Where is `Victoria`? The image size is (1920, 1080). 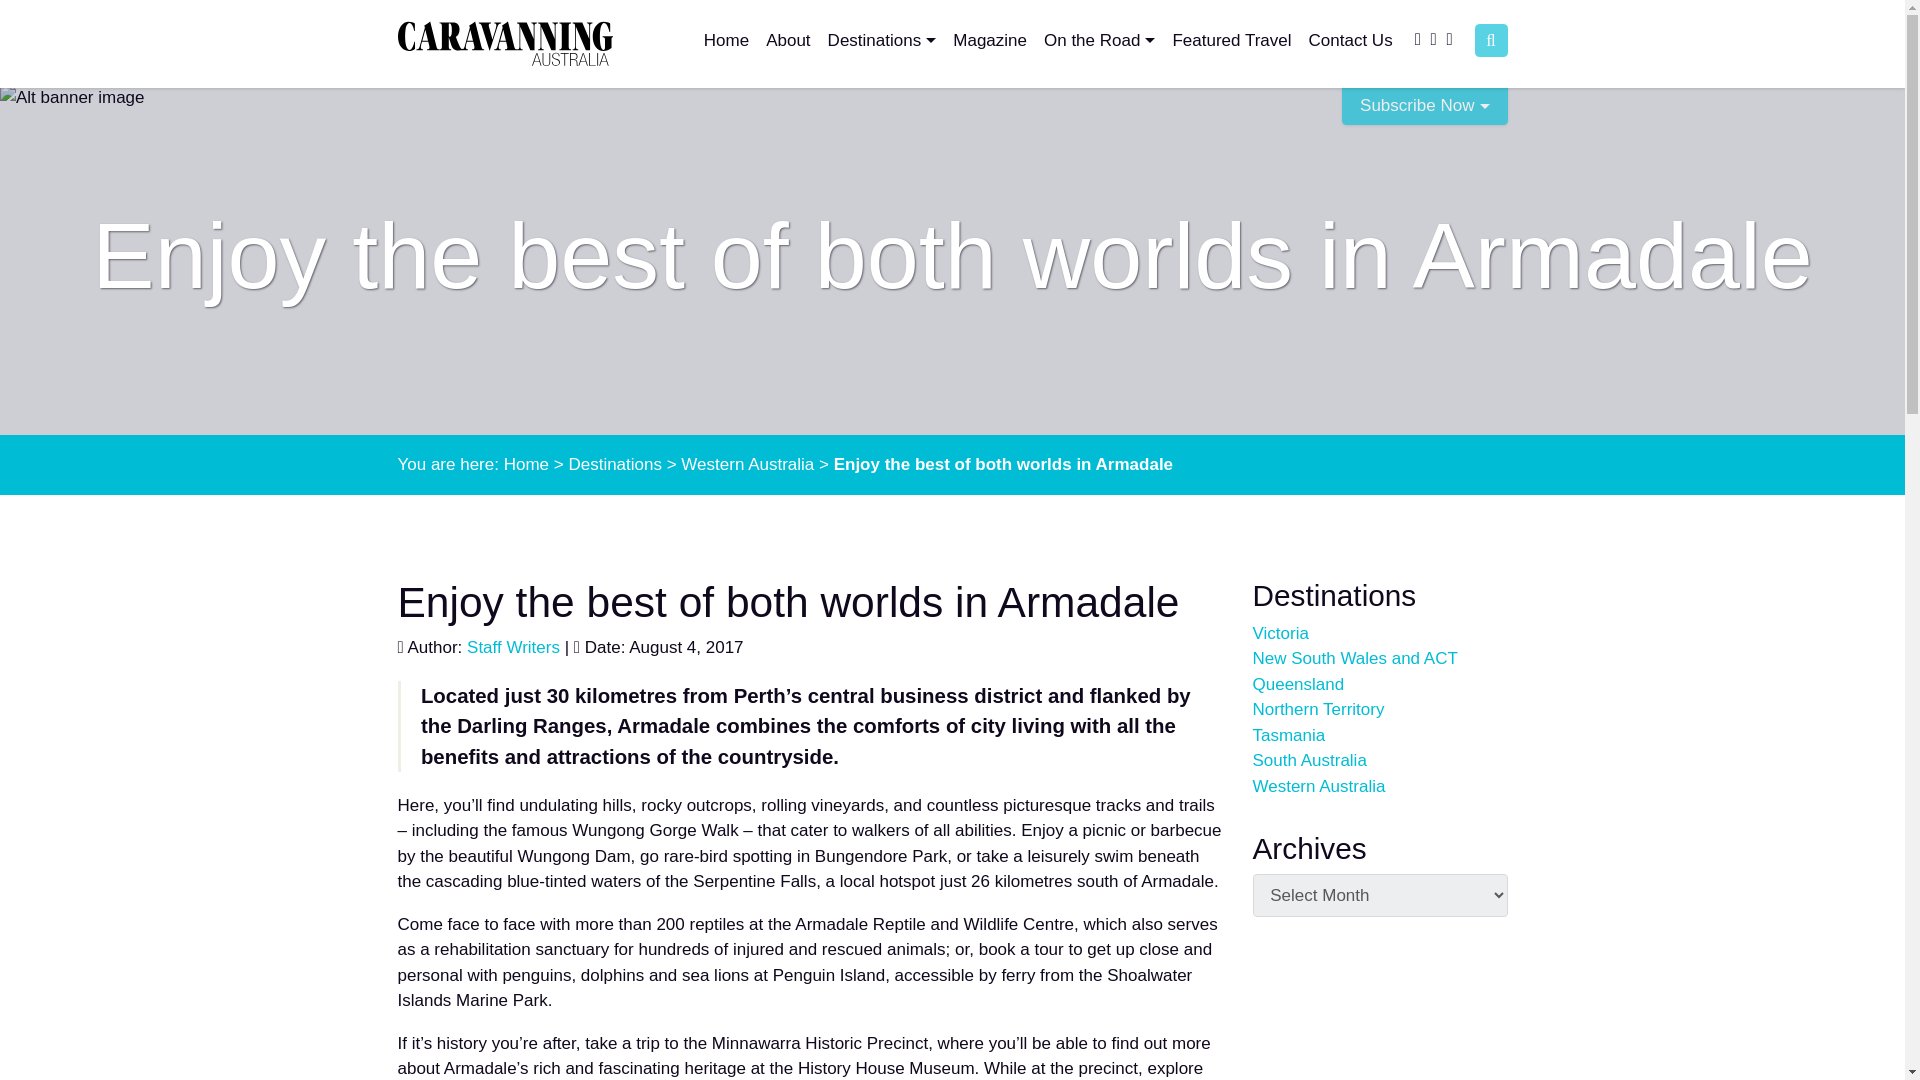
Victoria is located at coordinates (1279, 633).